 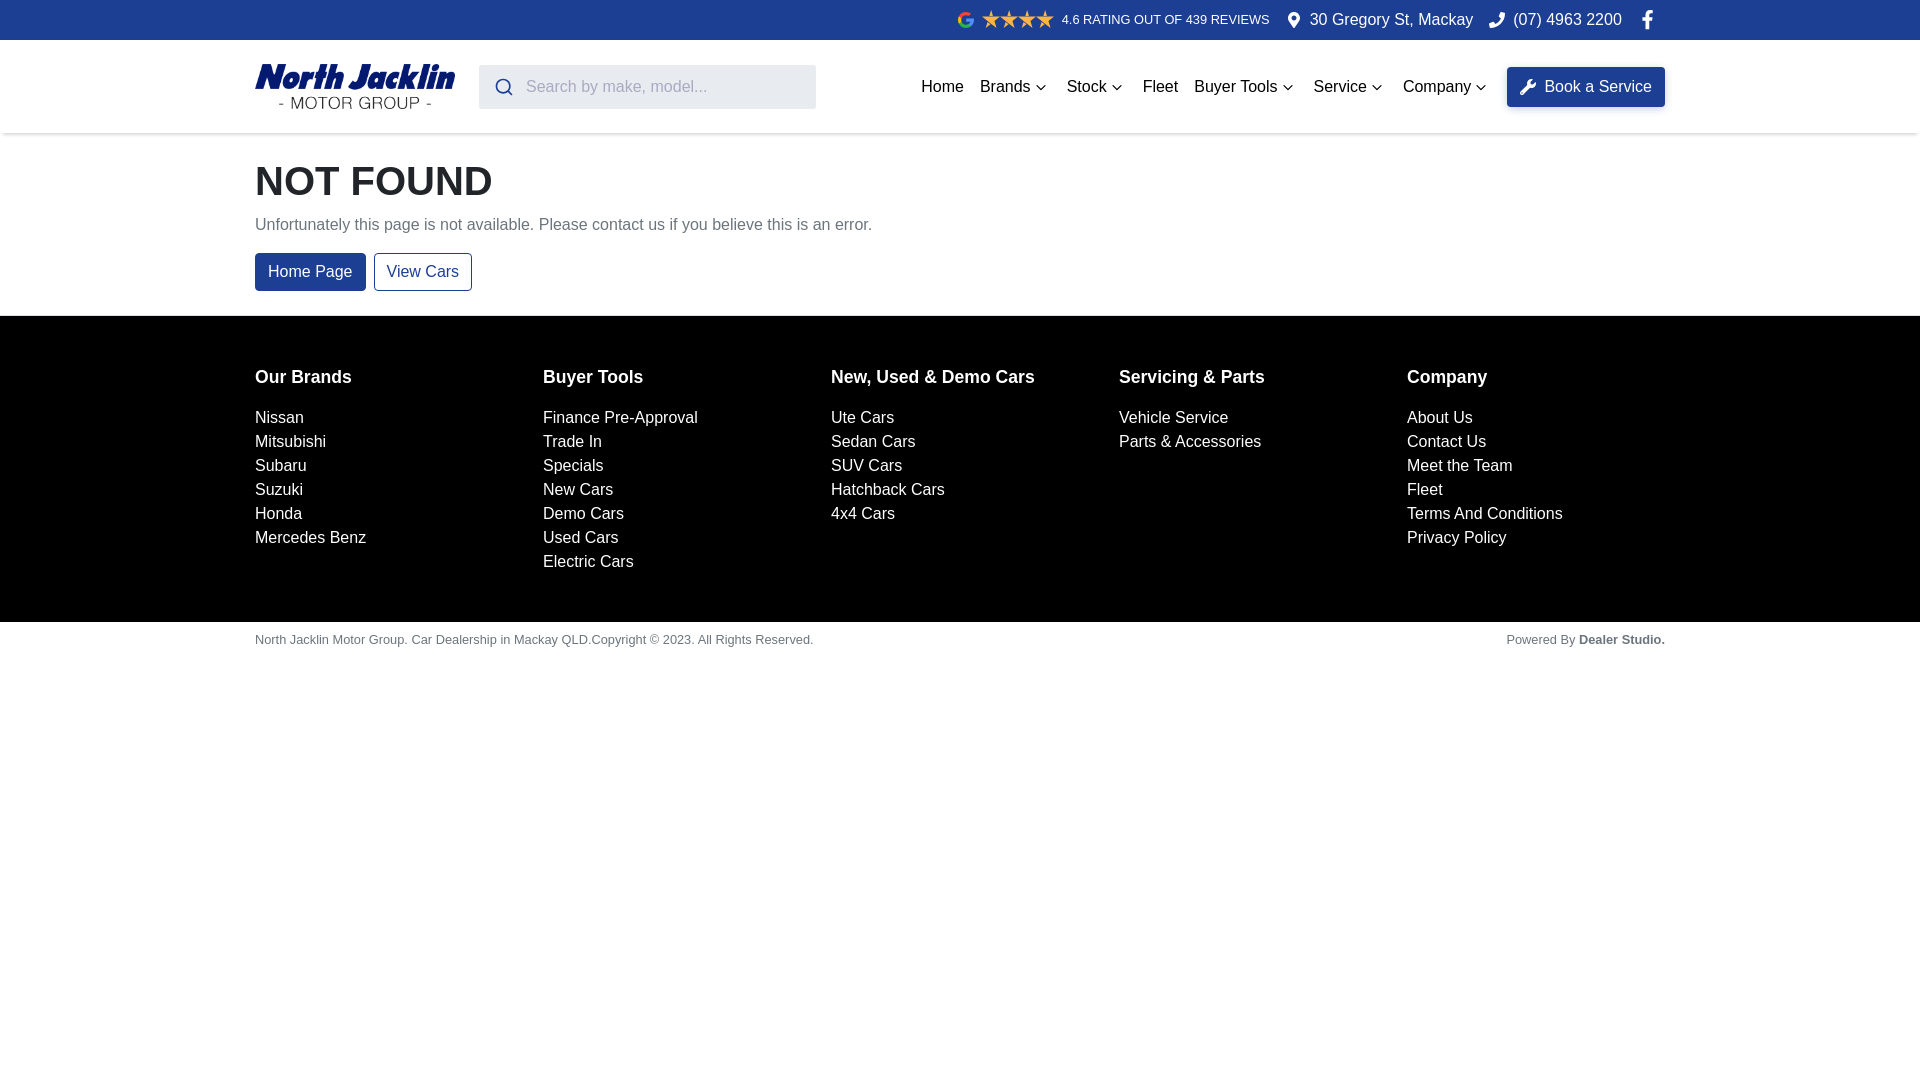 What do you see at coordinates (1350, 86) in the screenshot?
I see `Service` at bounding box center [1350, 86].